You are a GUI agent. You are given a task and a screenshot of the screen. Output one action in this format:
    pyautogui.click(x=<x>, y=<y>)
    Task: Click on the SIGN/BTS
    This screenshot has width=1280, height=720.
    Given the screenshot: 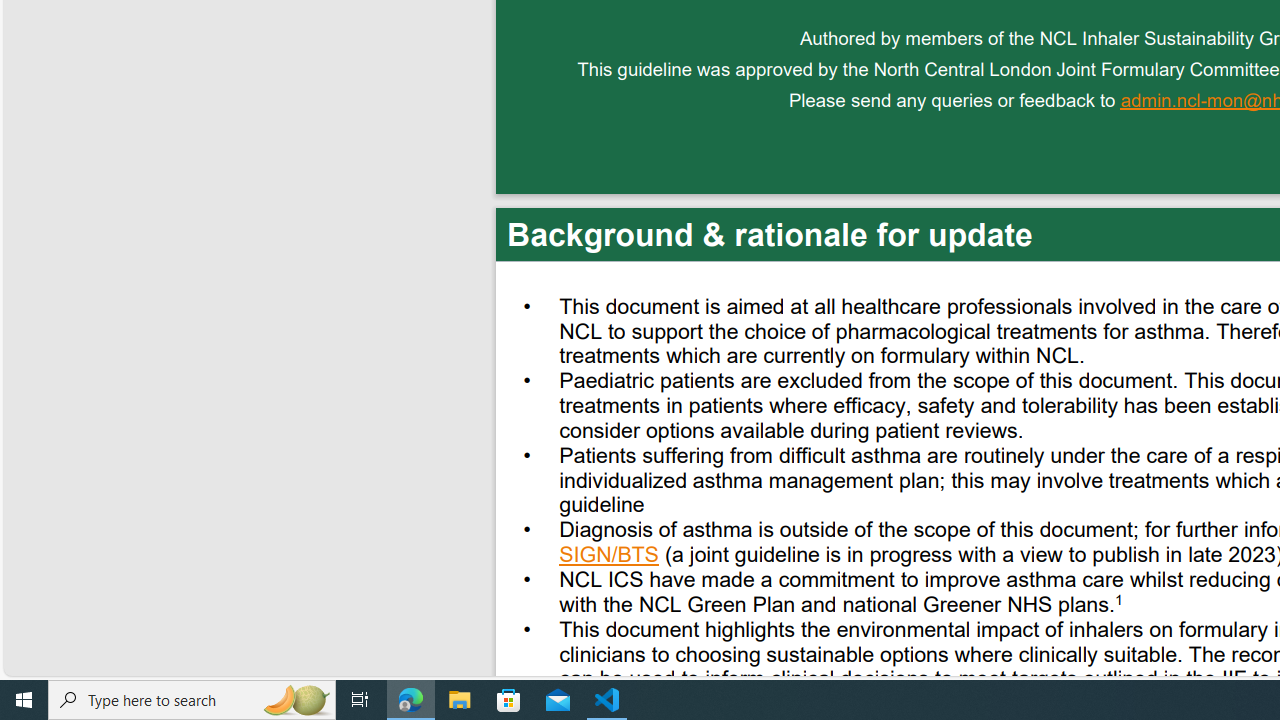 What is the action you would take?
    pyautogui.click(x=610, y=557)
    